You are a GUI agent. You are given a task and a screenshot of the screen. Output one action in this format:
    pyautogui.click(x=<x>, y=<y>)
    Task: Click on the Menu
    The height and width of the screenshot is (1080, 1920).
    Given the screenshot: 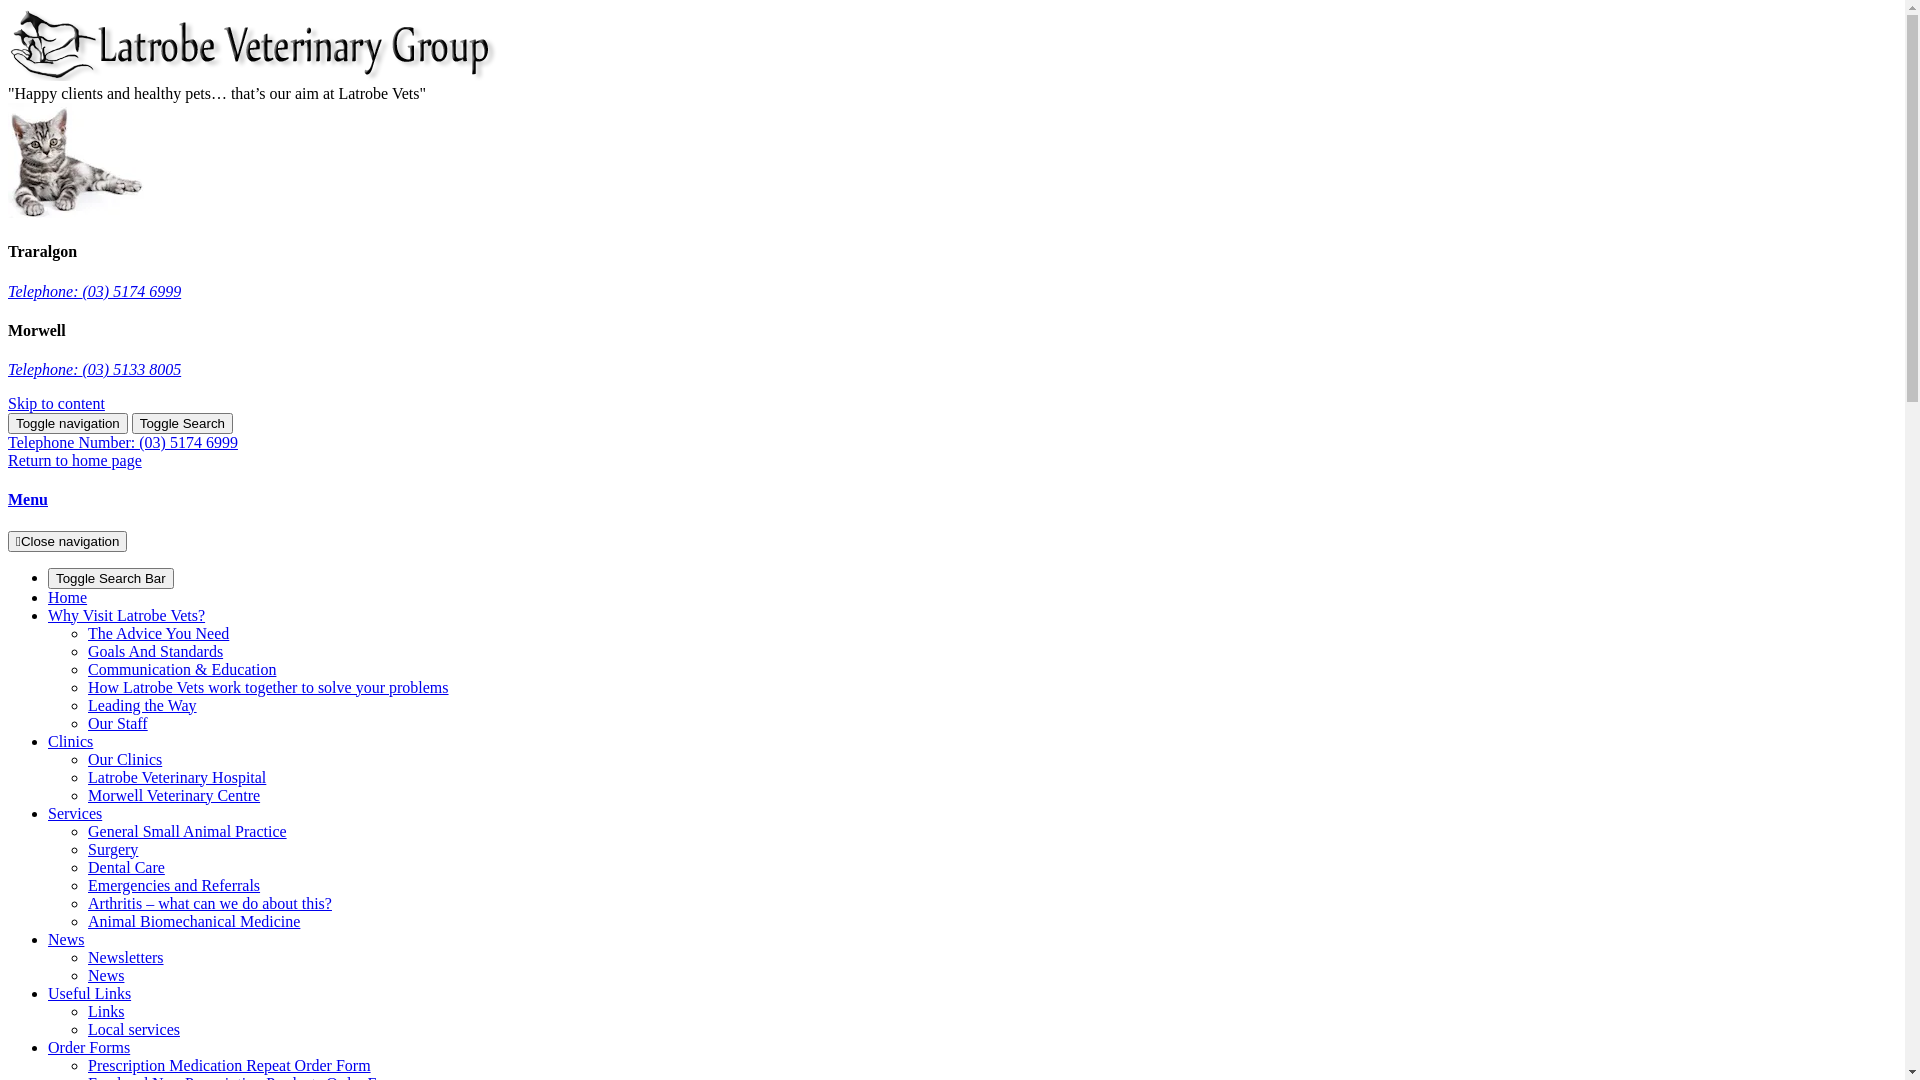 What is the action you would take?
    pyautogui.click(x=28, y=500)
    